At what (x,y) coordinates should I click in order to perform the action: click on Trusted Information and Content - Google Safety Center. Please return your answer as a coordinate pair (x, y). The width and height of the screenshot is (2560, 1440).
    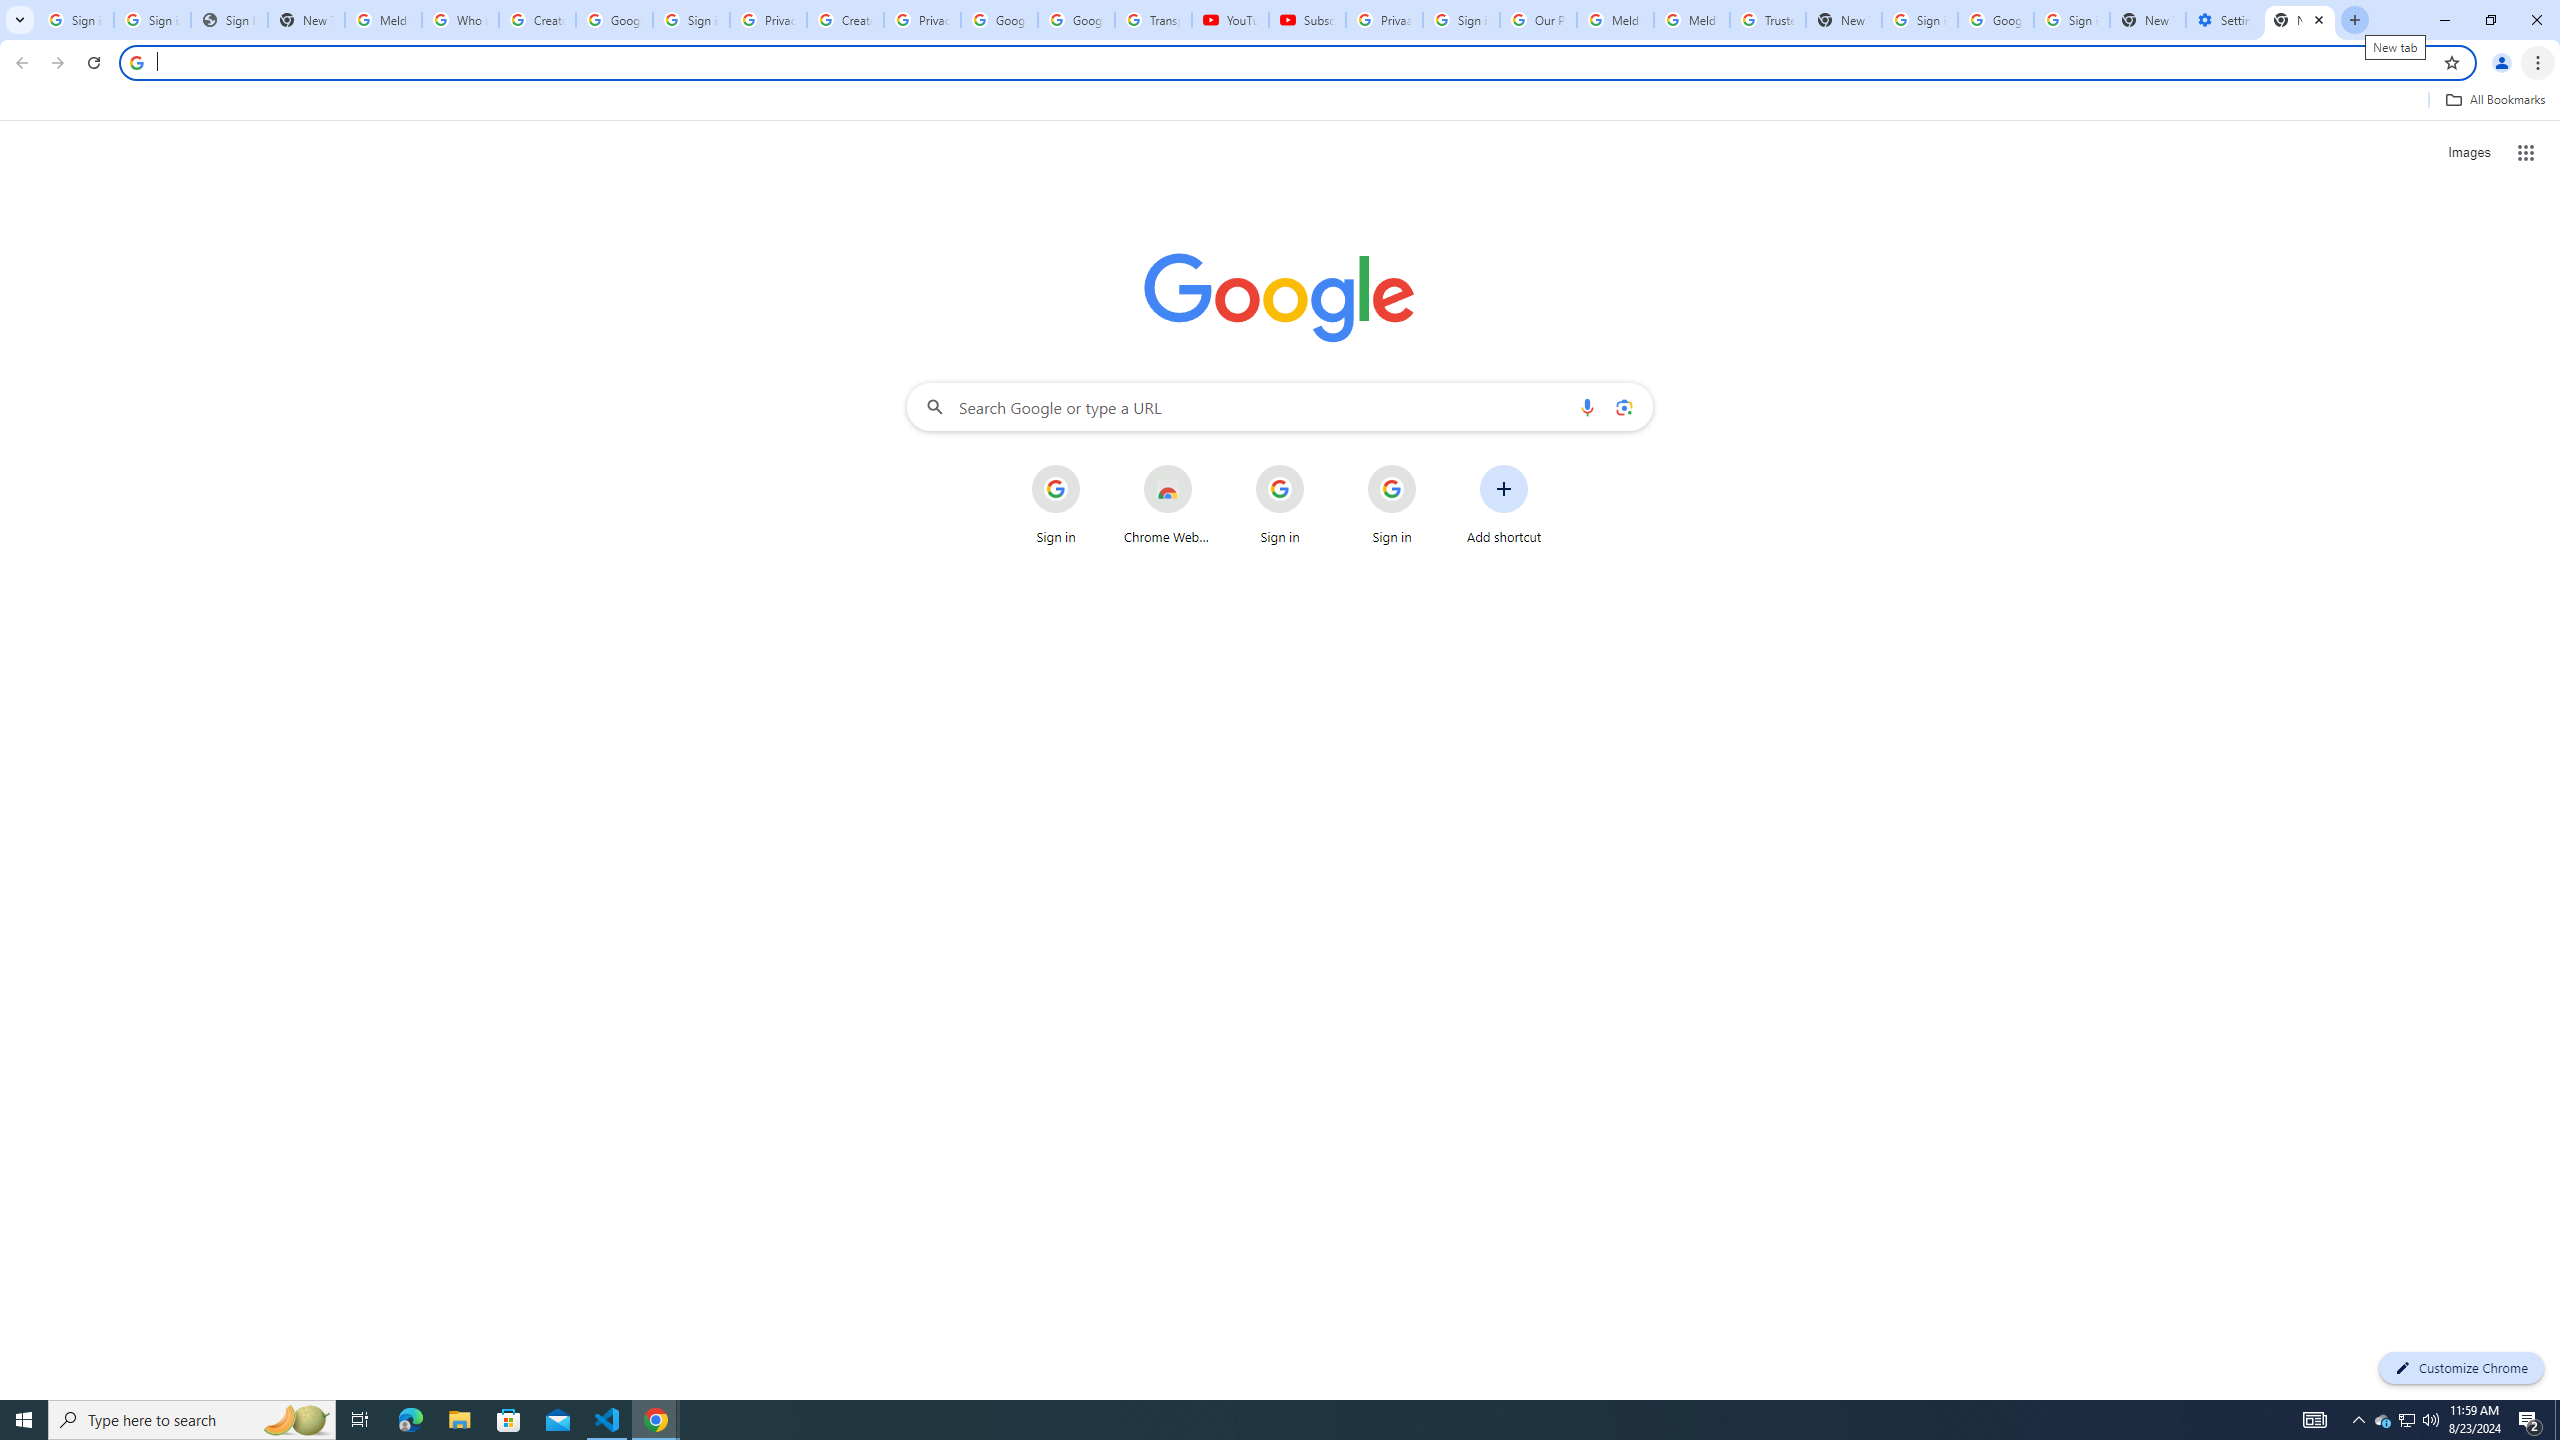
    Looking at the image, I should click on (1768, 20).